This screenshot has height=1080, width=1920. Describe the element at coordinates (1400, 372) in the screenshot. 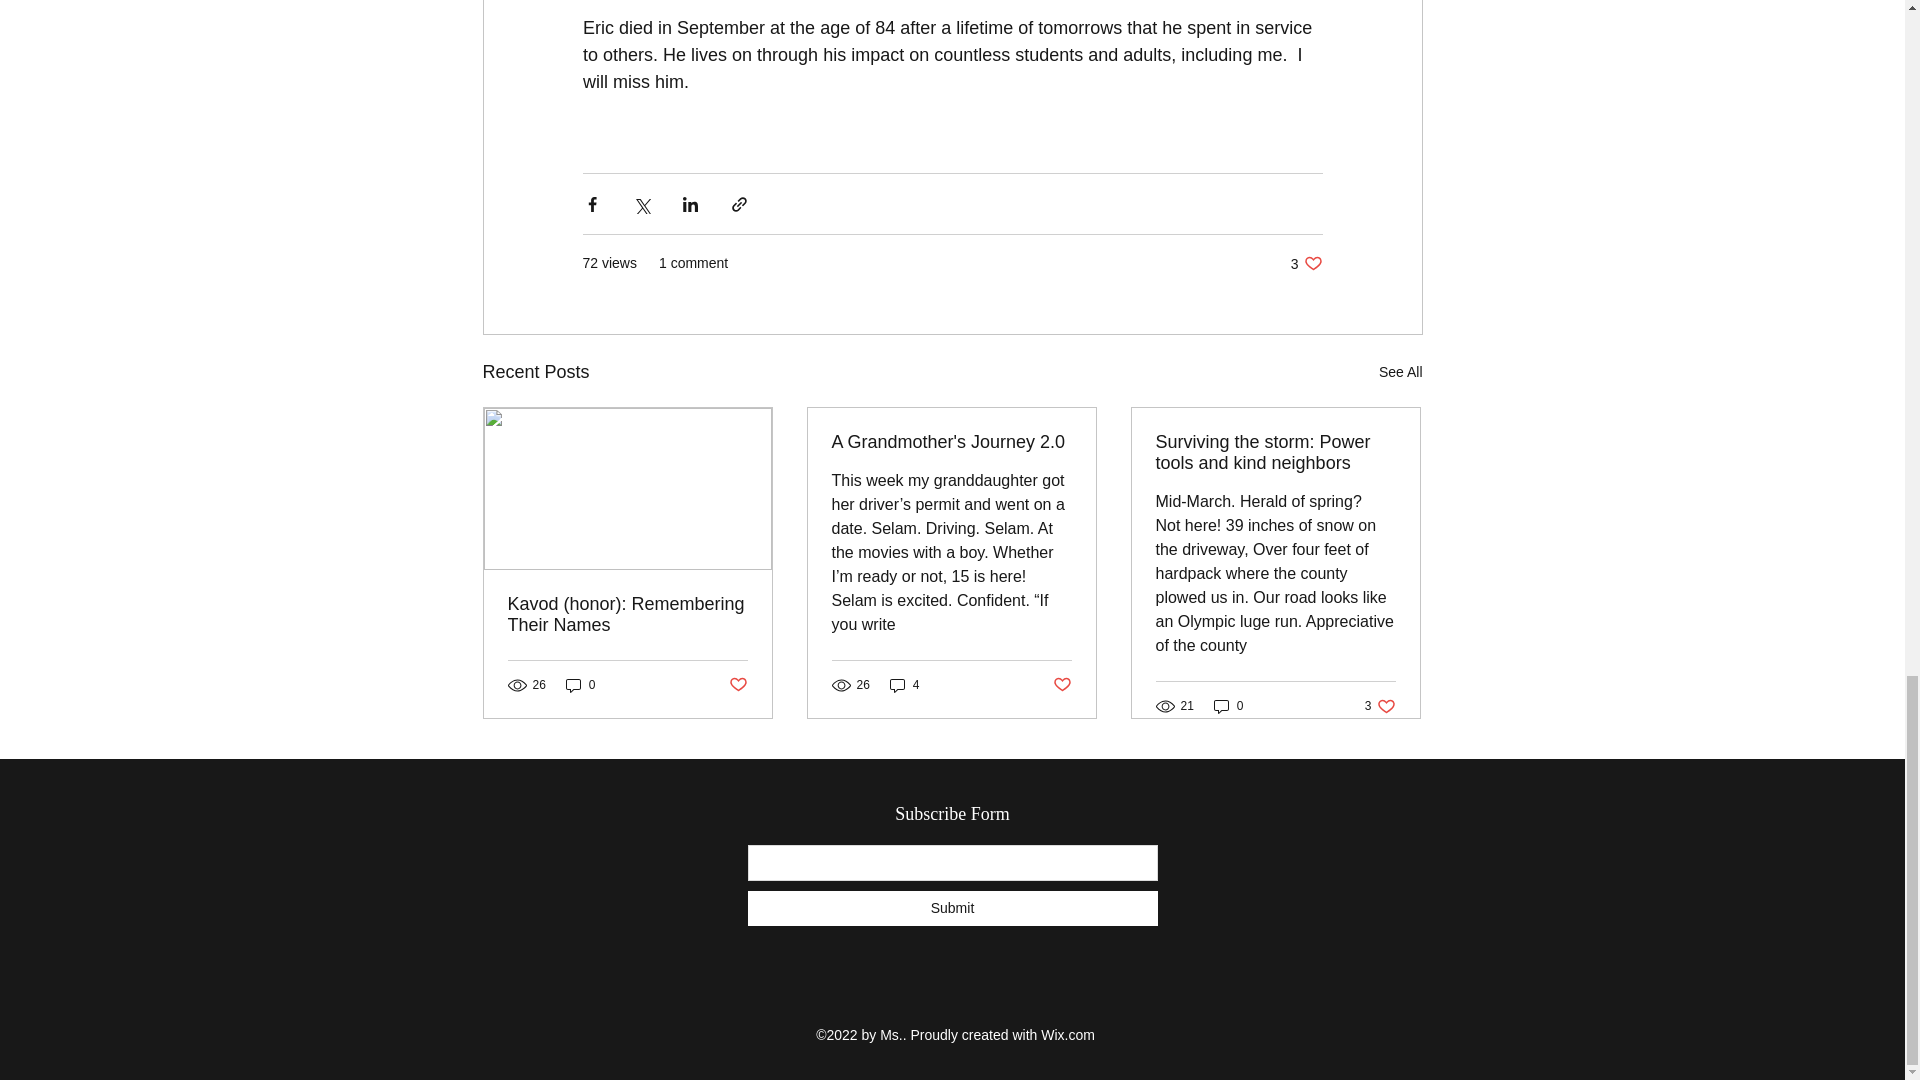

I see `Post not marked as liked` at that location.